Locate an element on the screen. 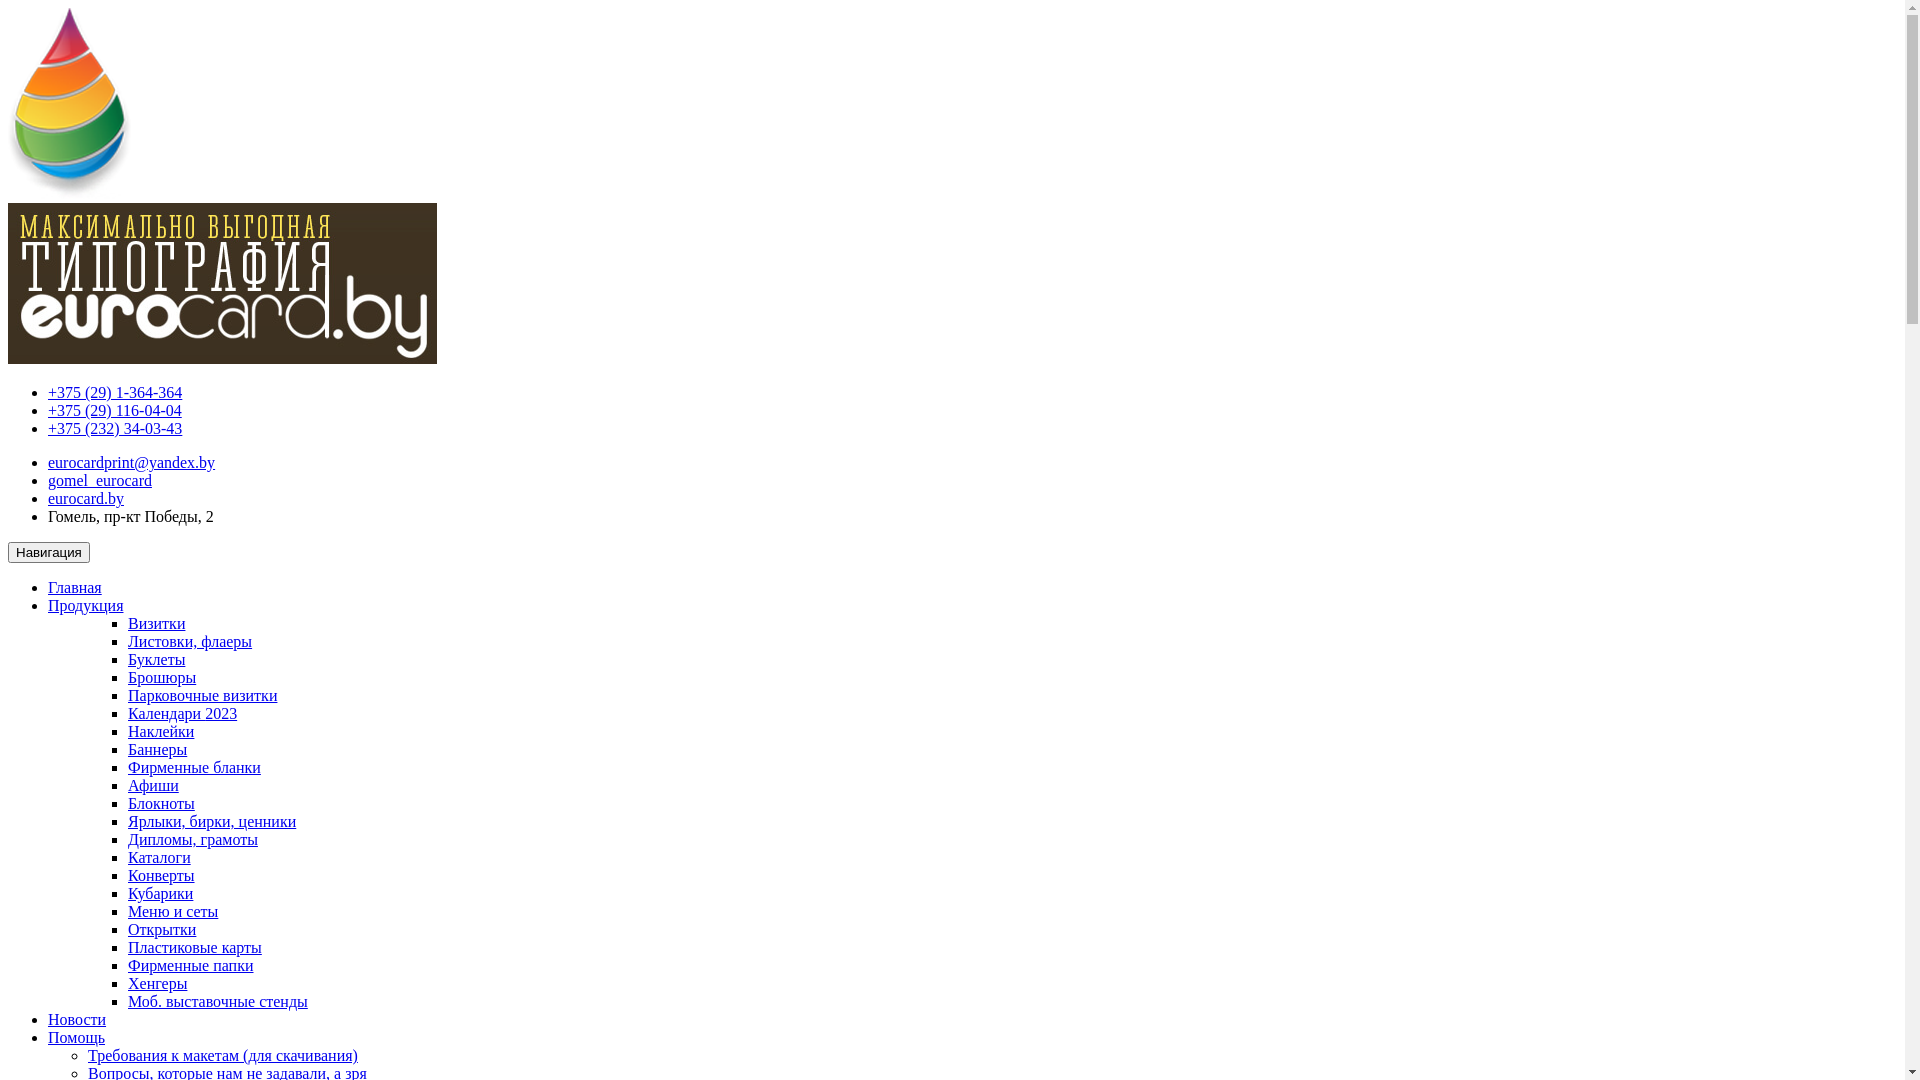 The image size is (1920, 1080). eurocard.by is located at coordinates (86, 498).